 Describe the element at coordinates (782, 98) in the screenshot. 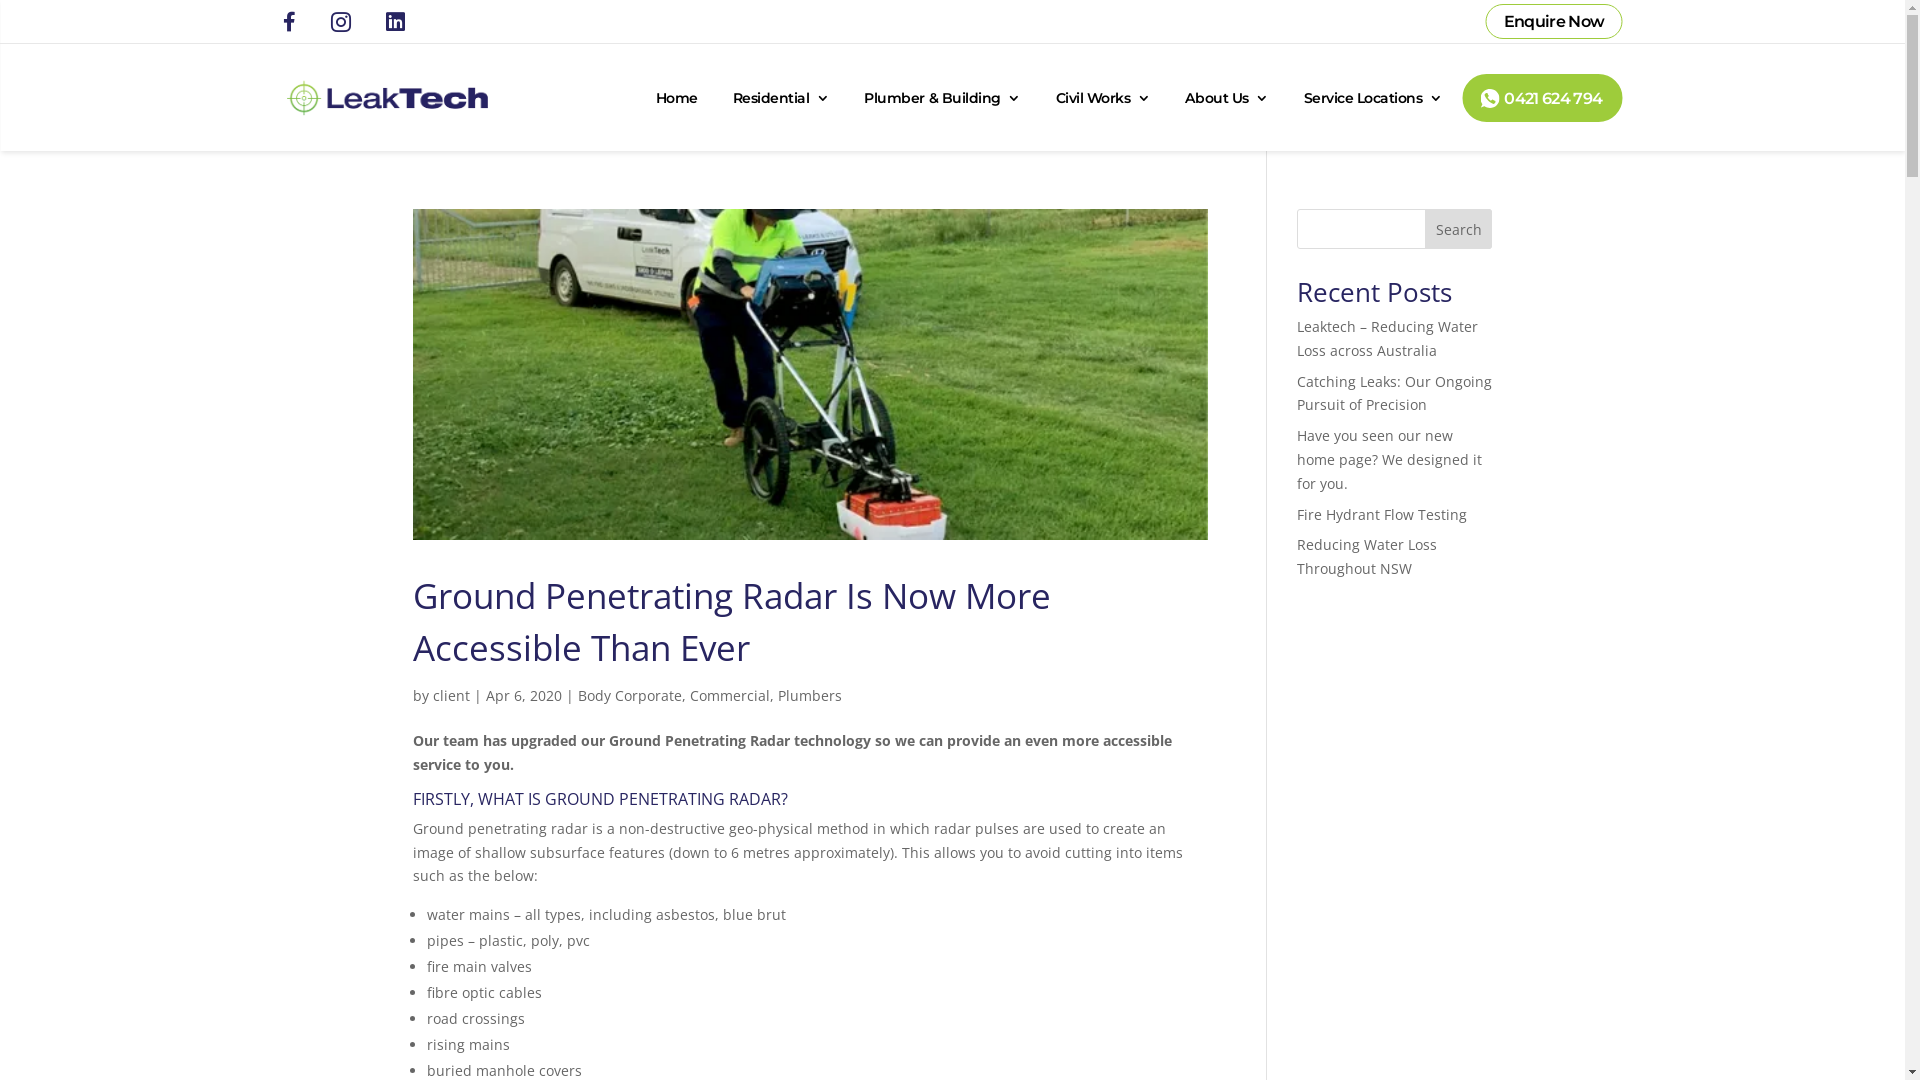

I see `Residential` at that location.